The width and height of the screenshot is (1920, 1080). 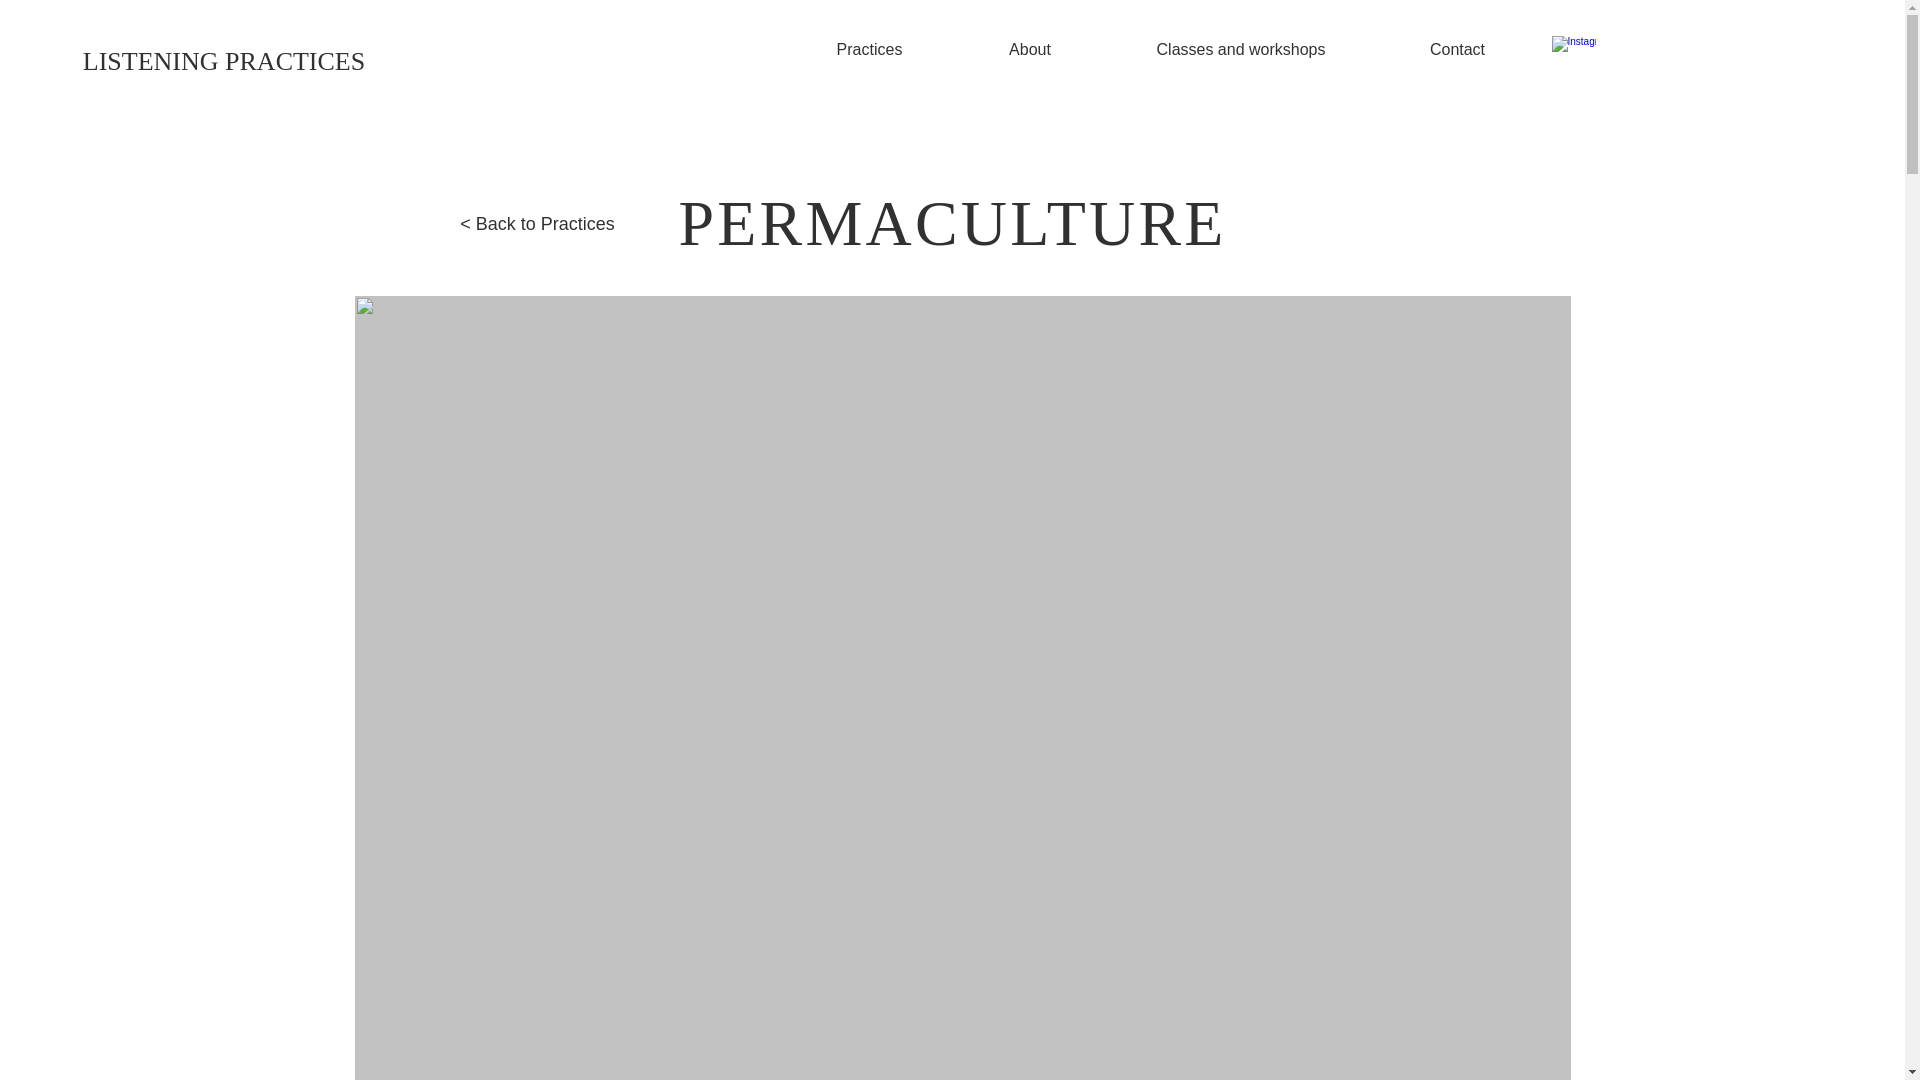 I want to click on Practices, so click(x=868, y=49).